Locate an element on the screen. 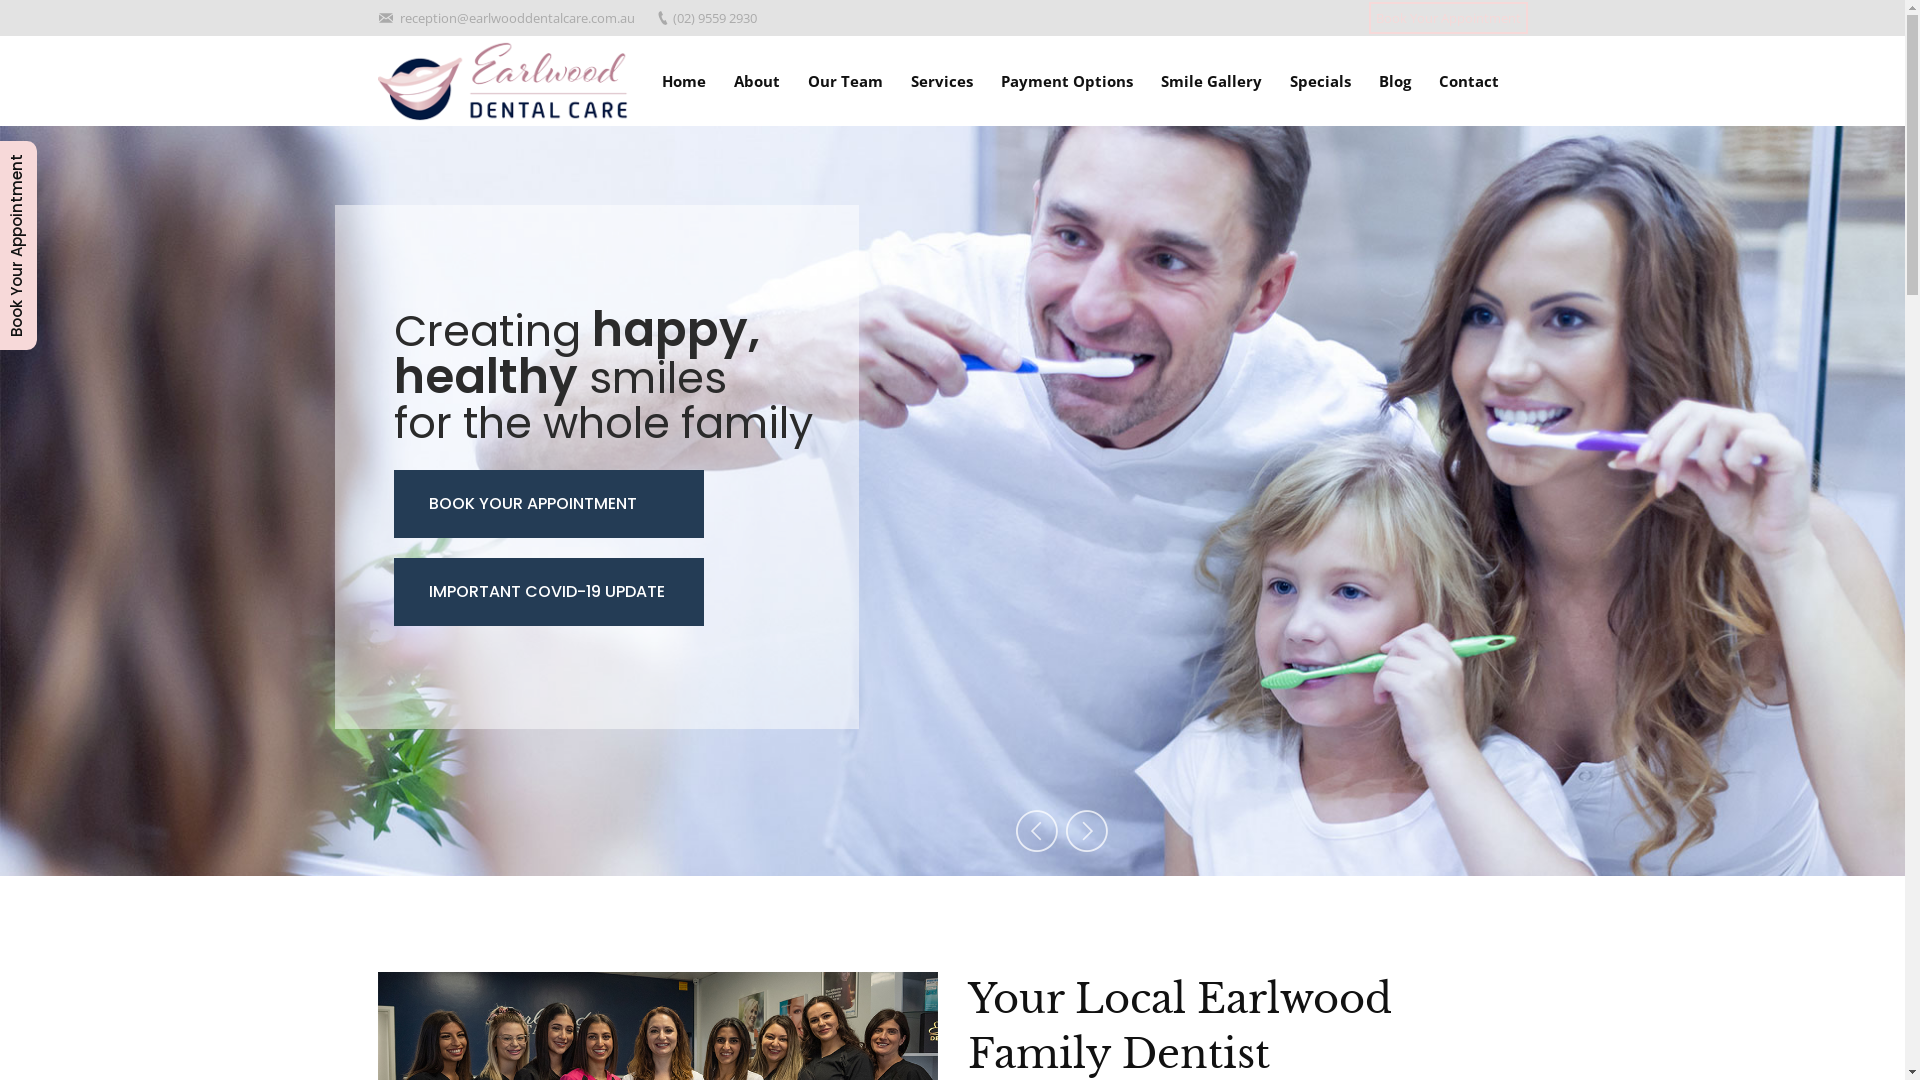  Our Team is located at coordinates (846, 82).